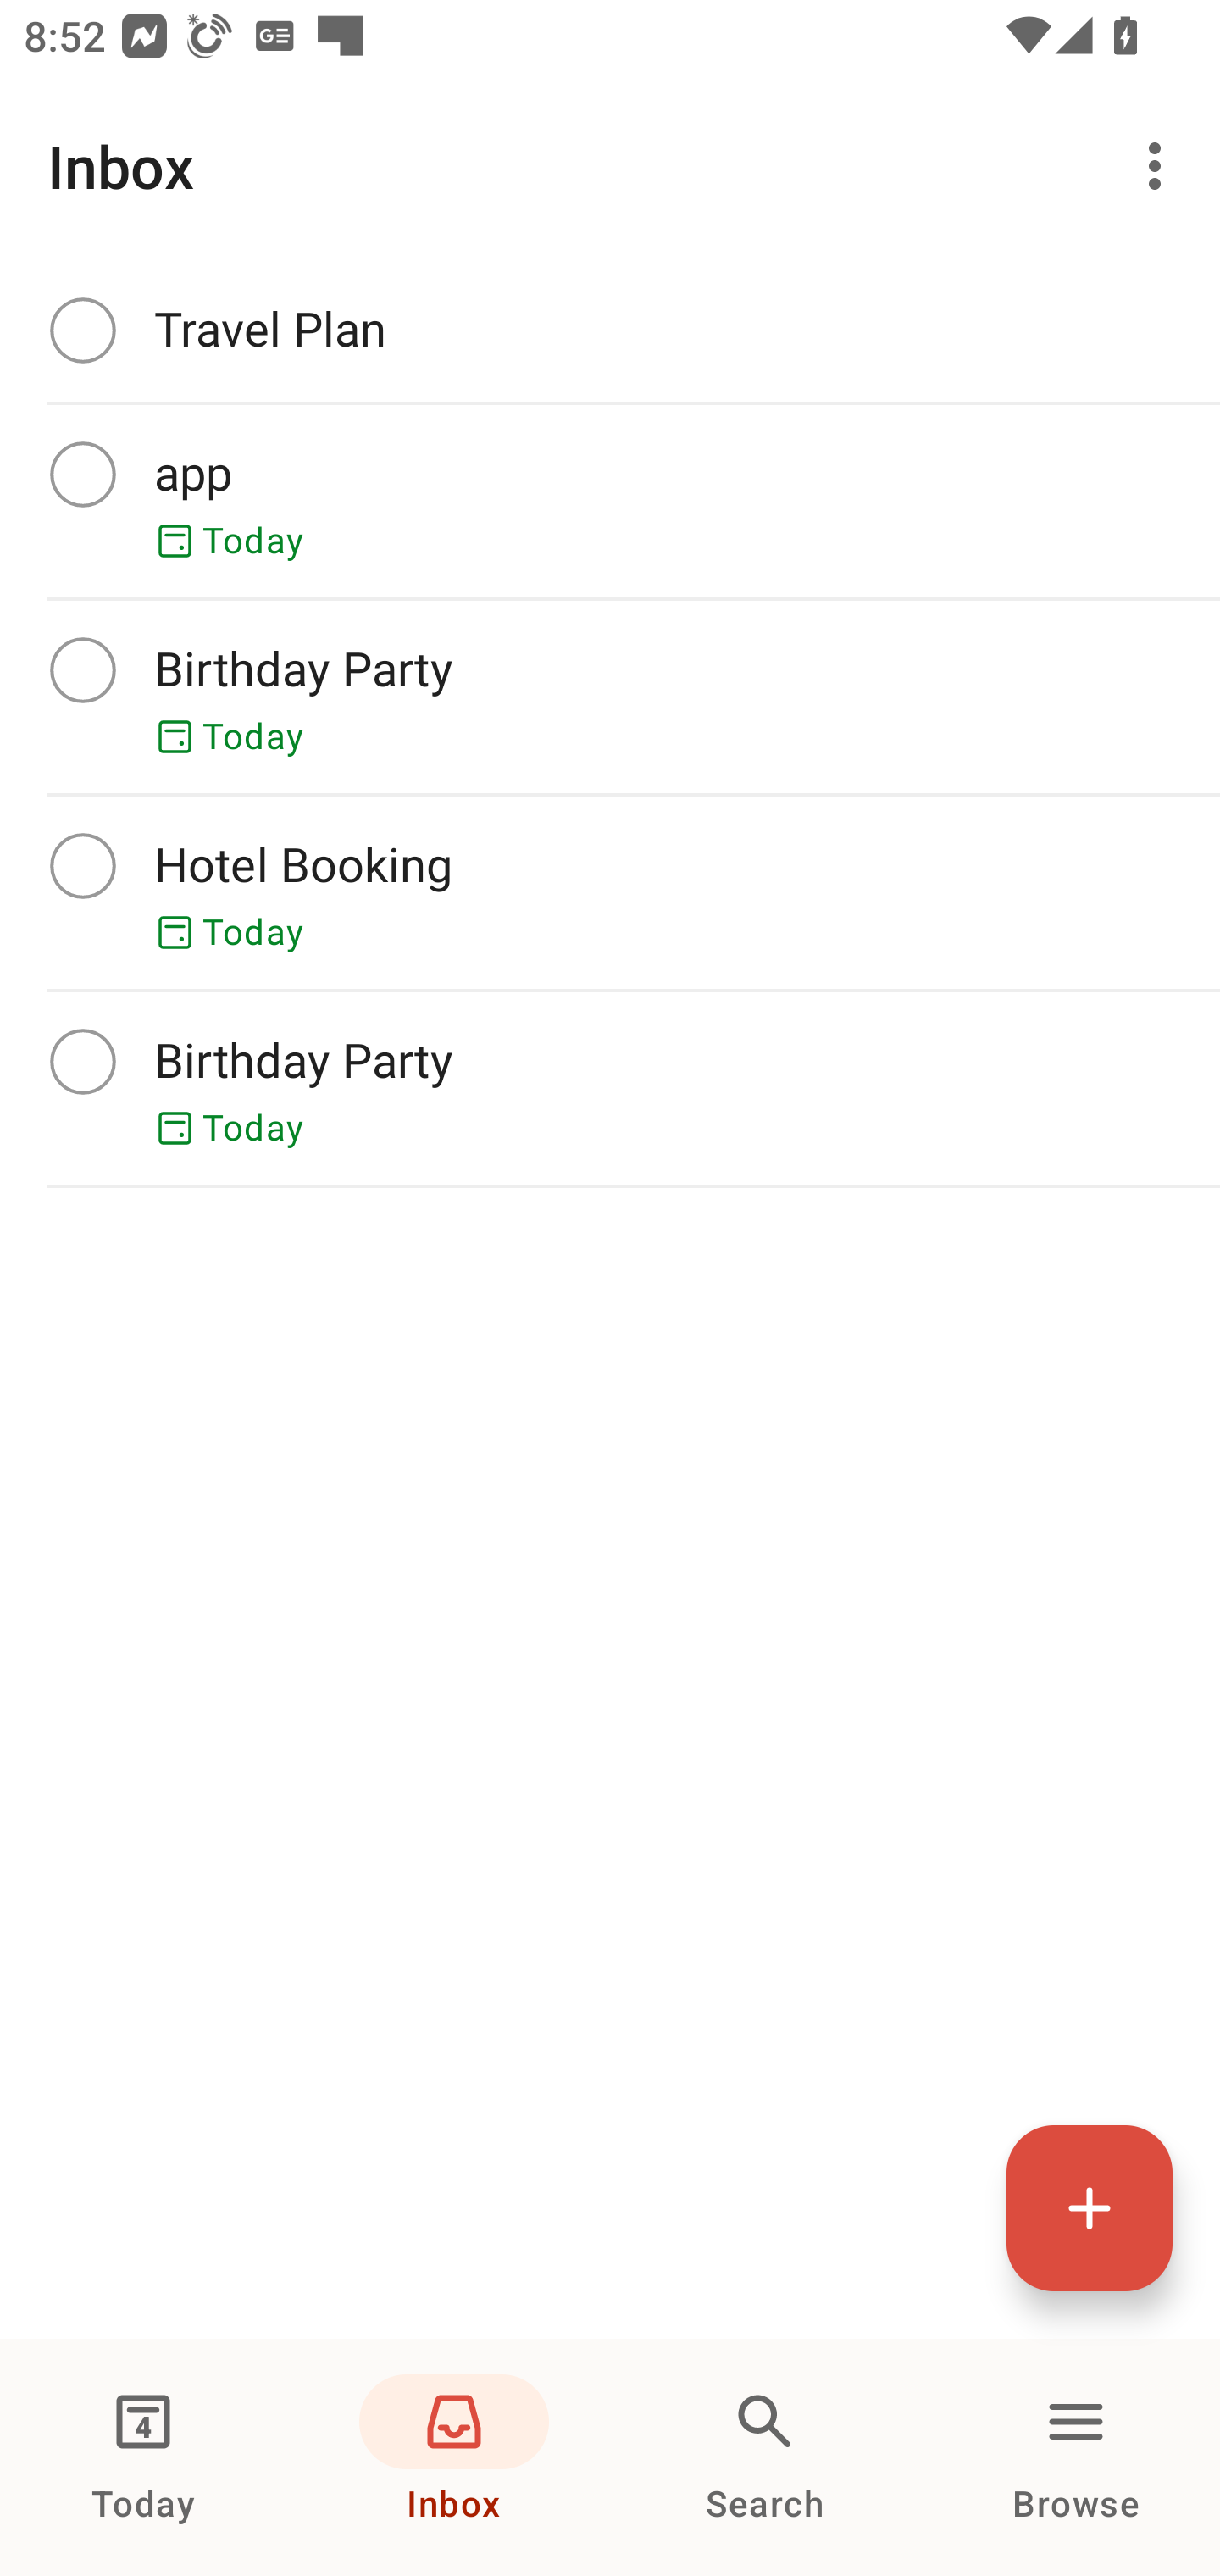  I want to click on Complete app Today, so click(610, 501).